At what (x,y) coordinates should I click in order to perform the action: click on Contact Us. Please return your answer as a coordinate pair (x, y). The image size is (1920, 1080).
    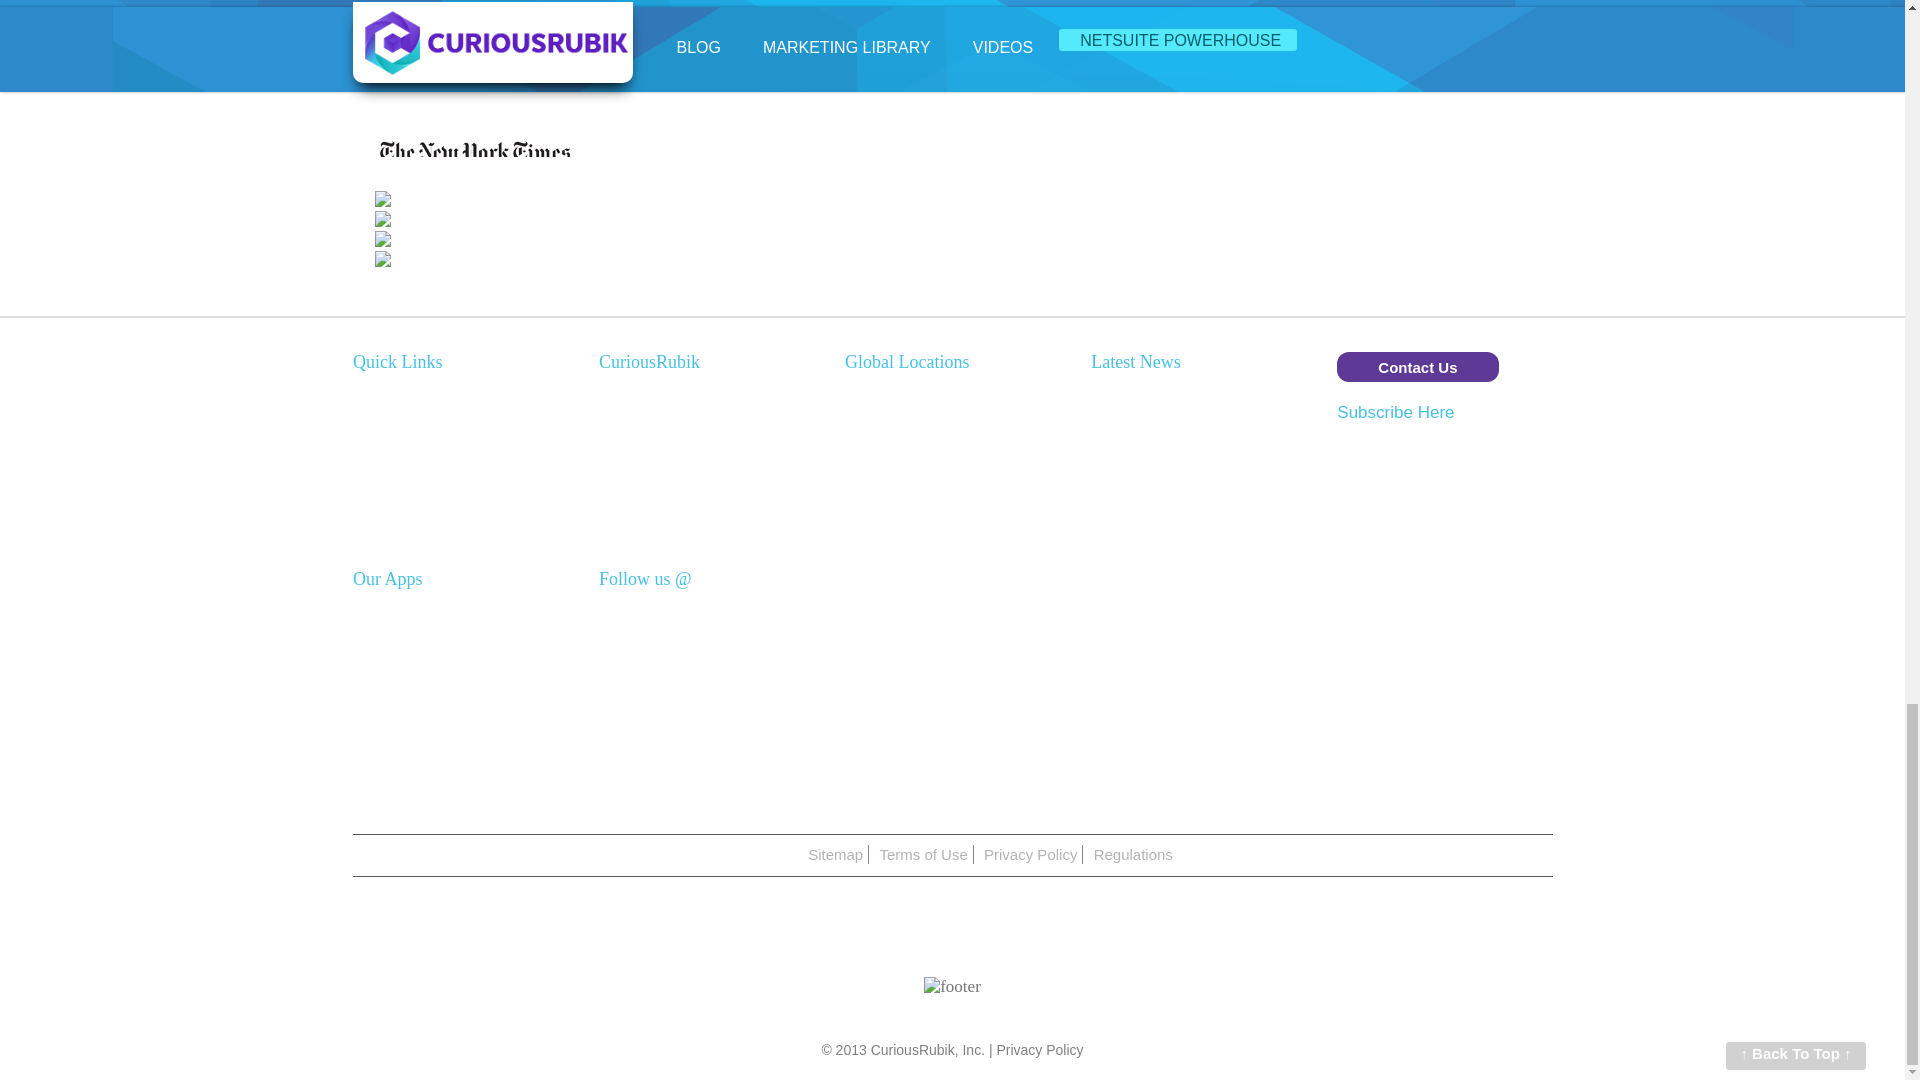
    Looking at the image, I should click on (1416, 367).